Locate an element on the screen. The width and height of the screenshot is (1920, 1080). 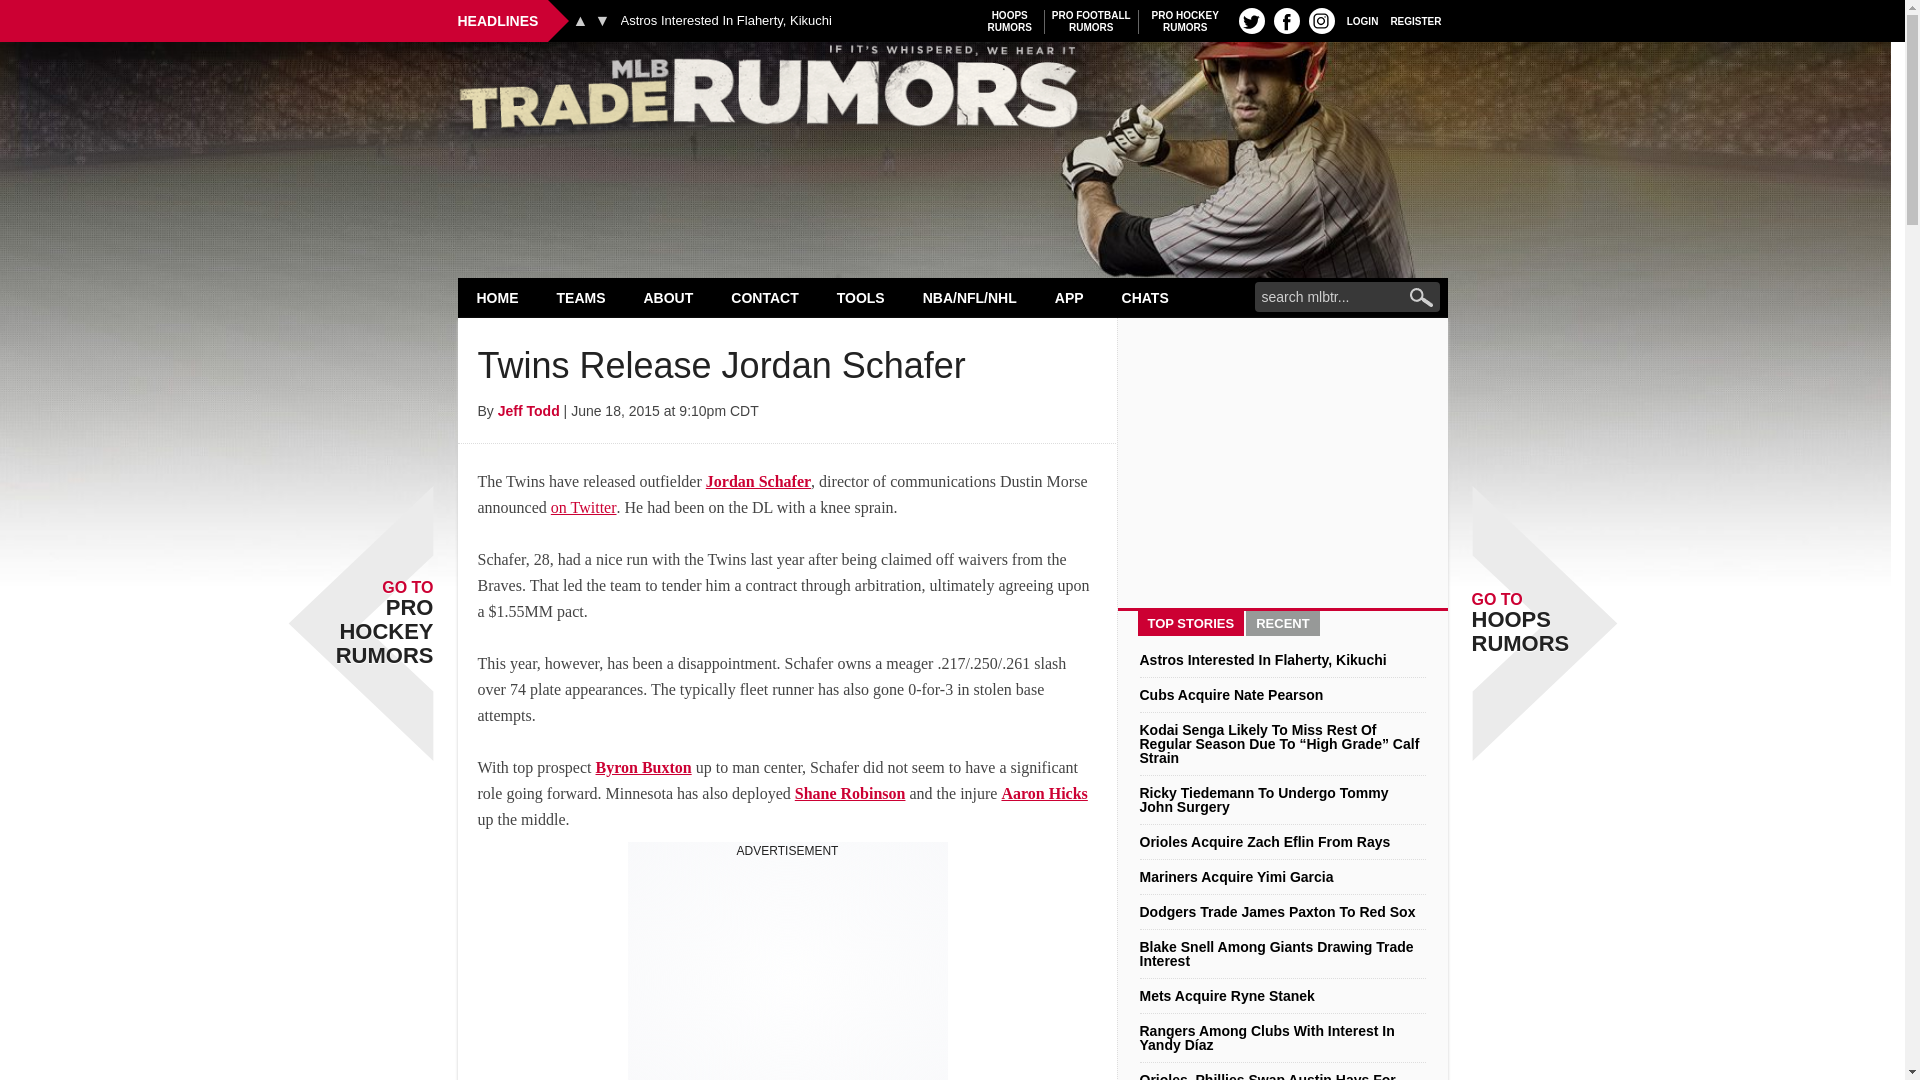
REGISTER is located at coordinates (726, 21).